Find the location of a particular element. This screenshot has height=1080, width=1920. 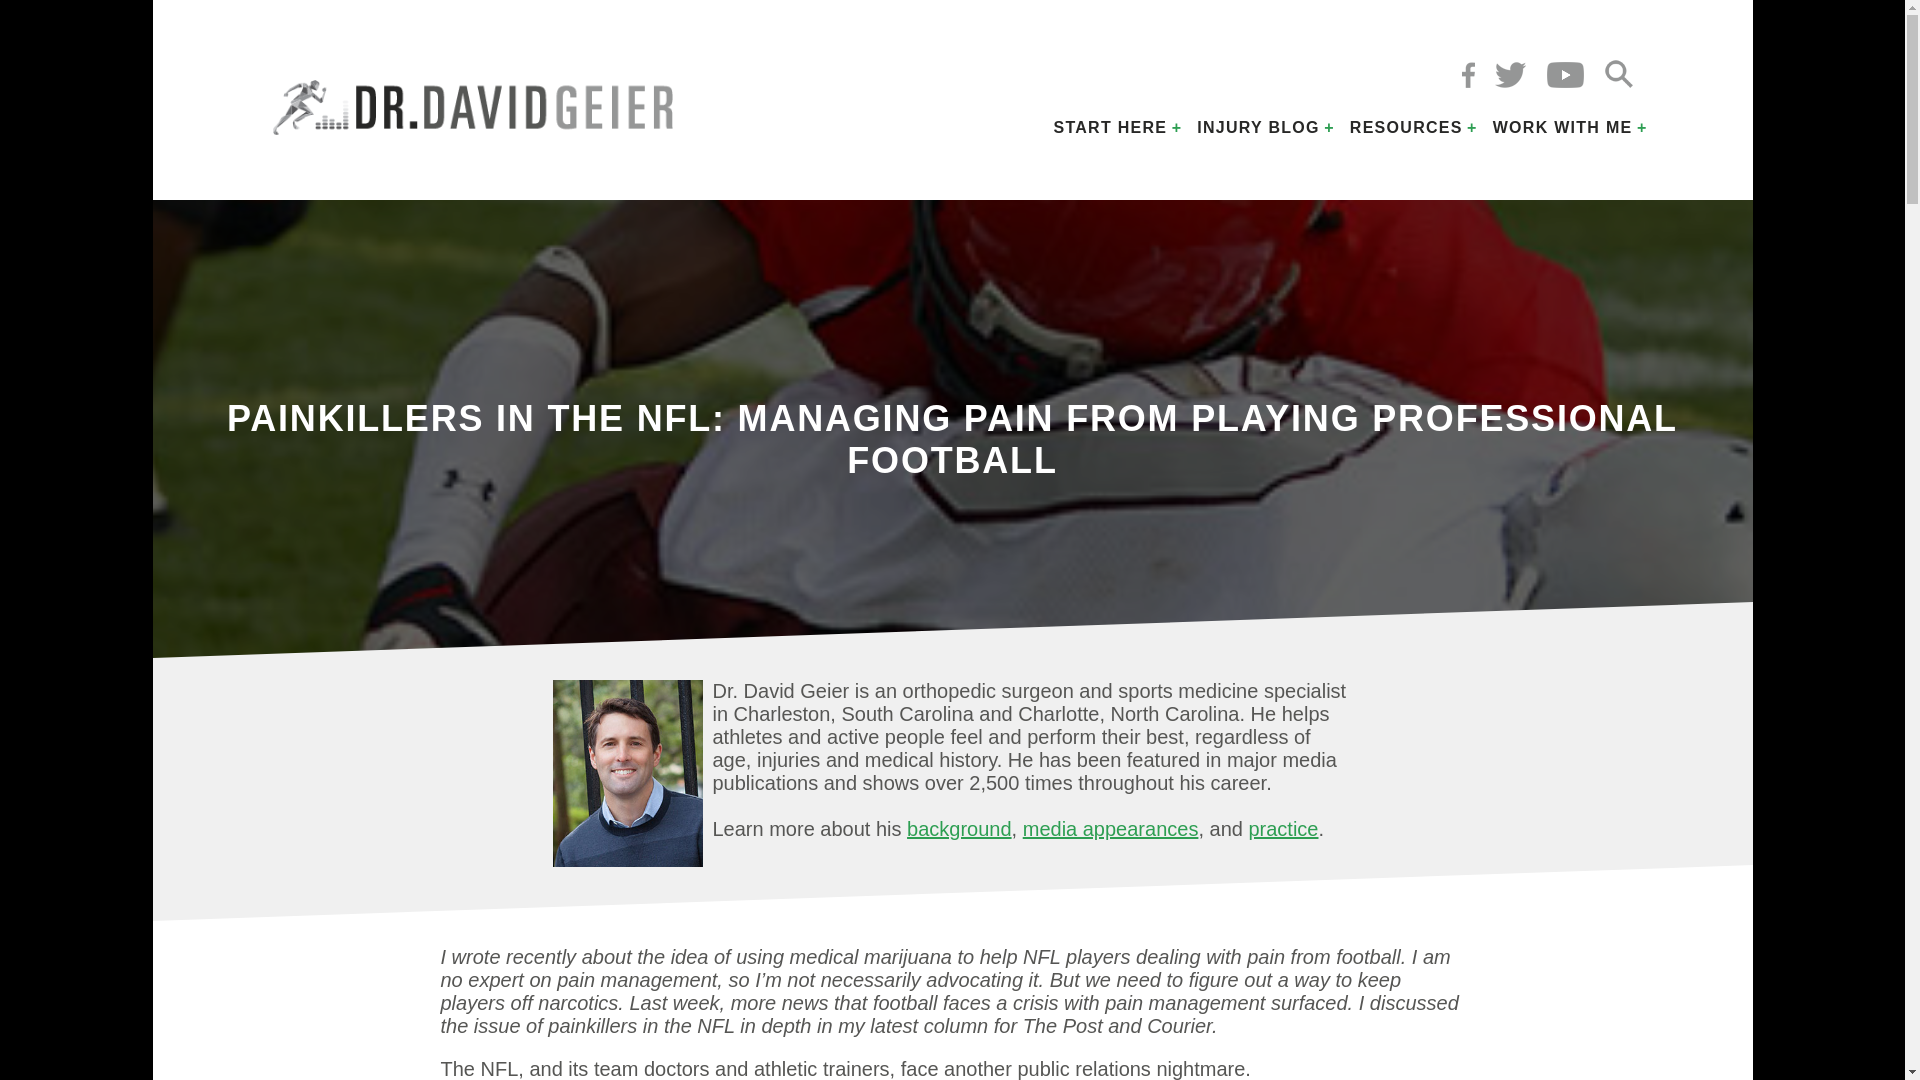

practice is located at coordinates (1282, 828).